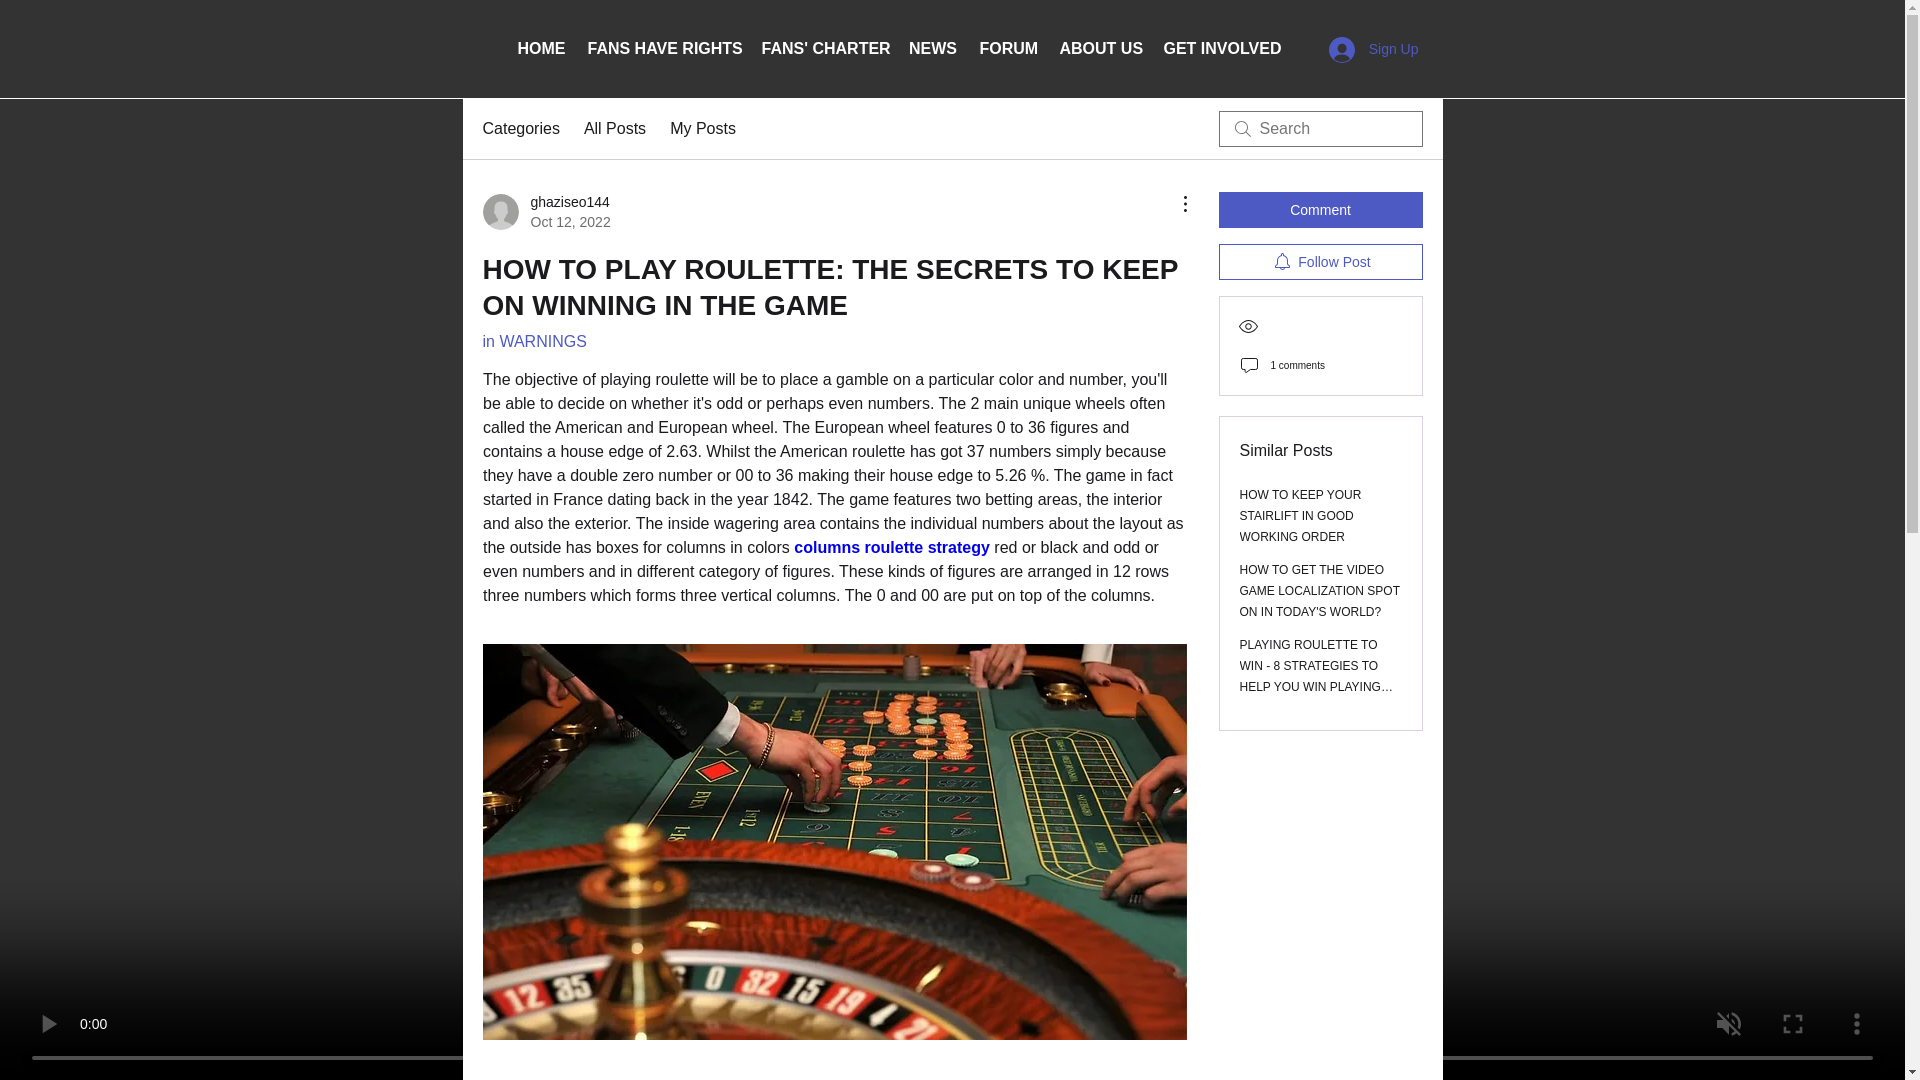 The height and width of the screenshot is (1080, 1920). Describe the element at coordinates (541, 49) in the screenshot. I see `HOME` at that location.